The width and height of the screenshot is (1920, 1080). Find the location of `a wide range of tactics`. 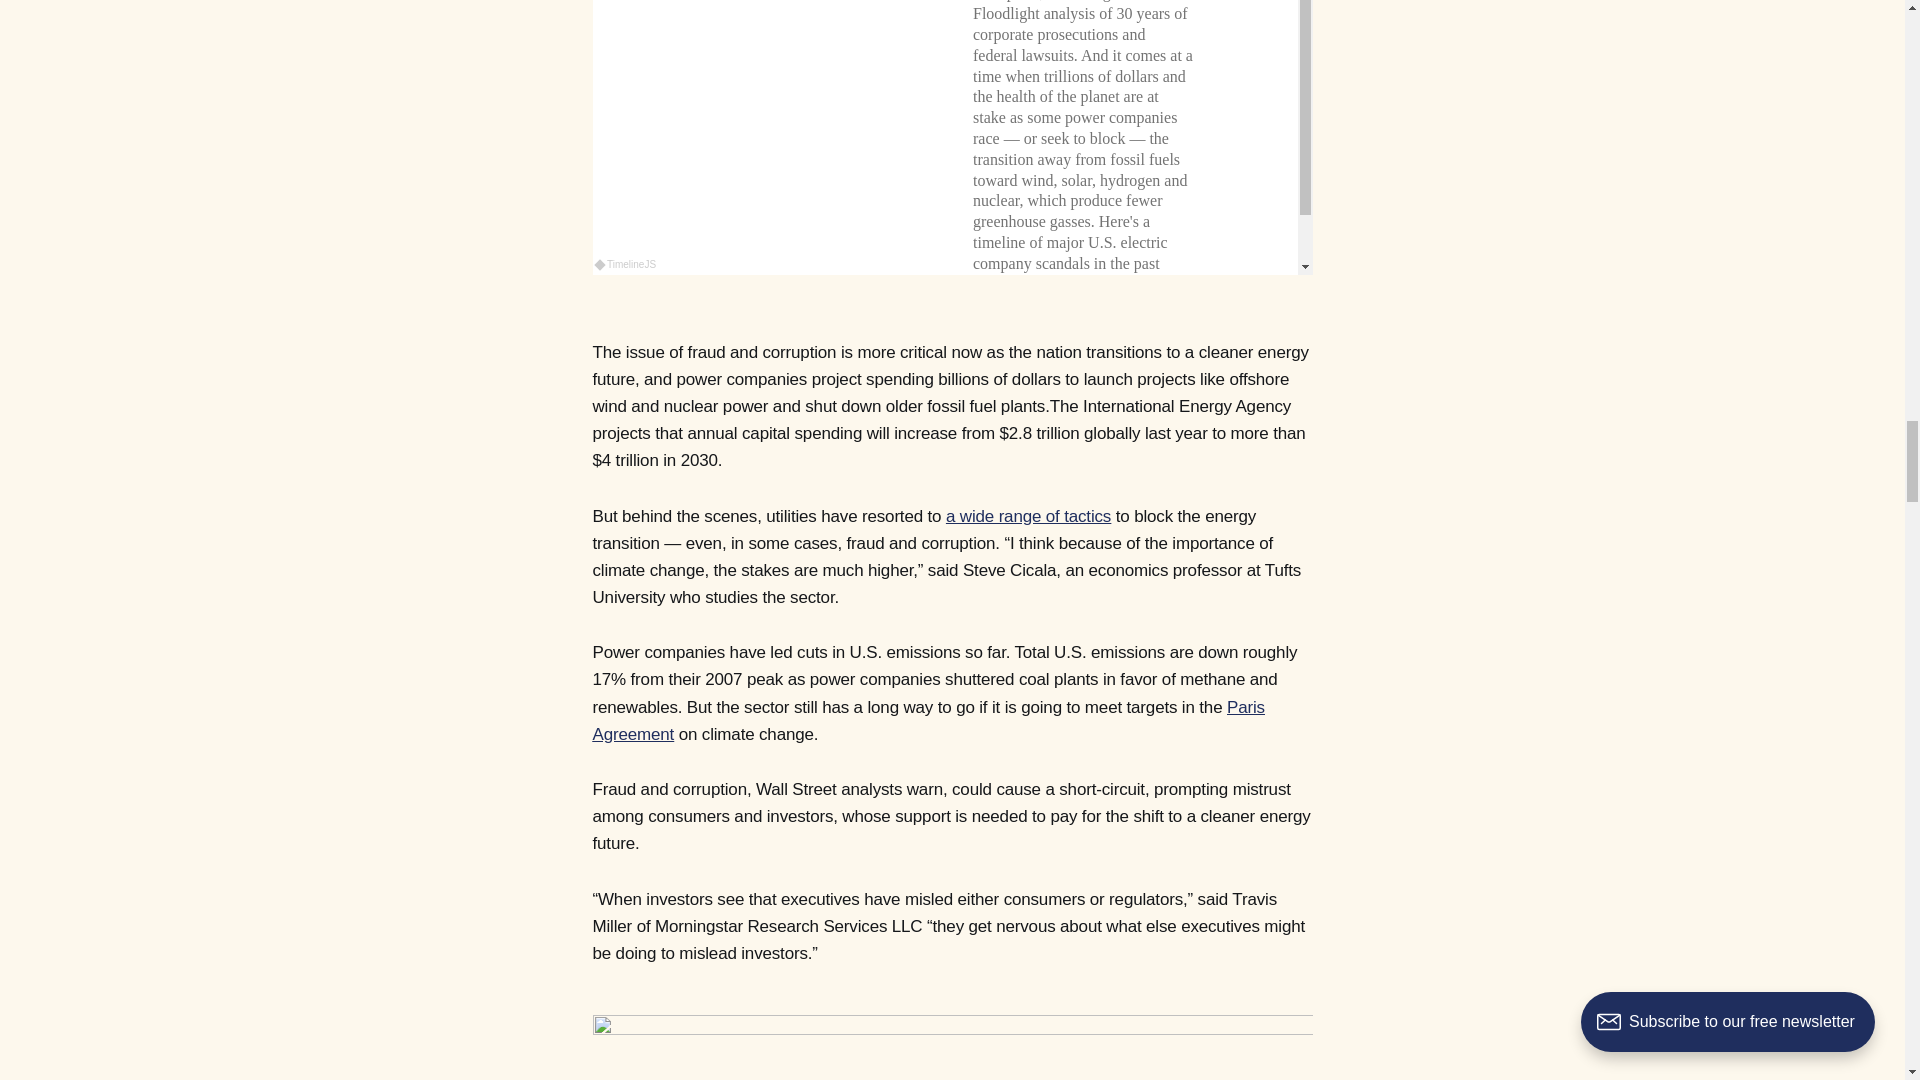

a wide range of tactics is located at coordinates (1028, 516).